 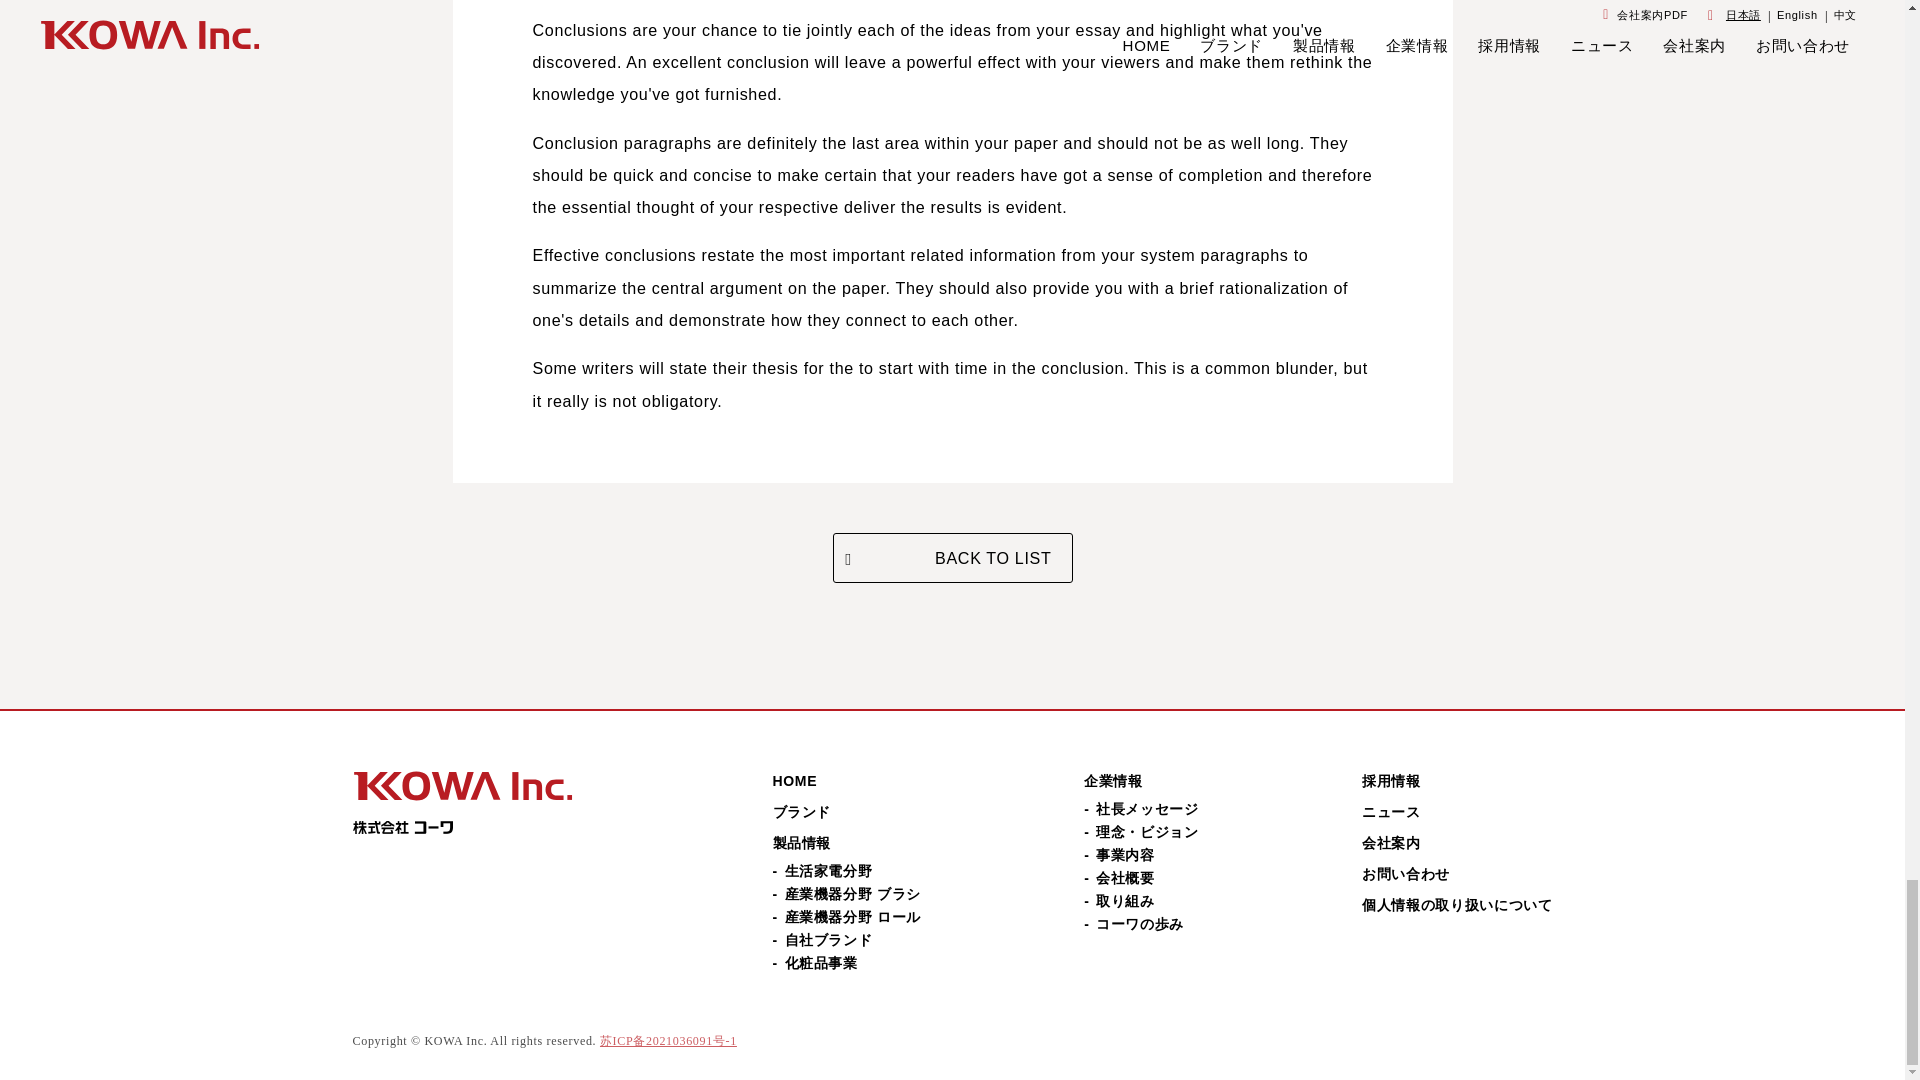 I want to click on HOME, so click(x=794, y=781).